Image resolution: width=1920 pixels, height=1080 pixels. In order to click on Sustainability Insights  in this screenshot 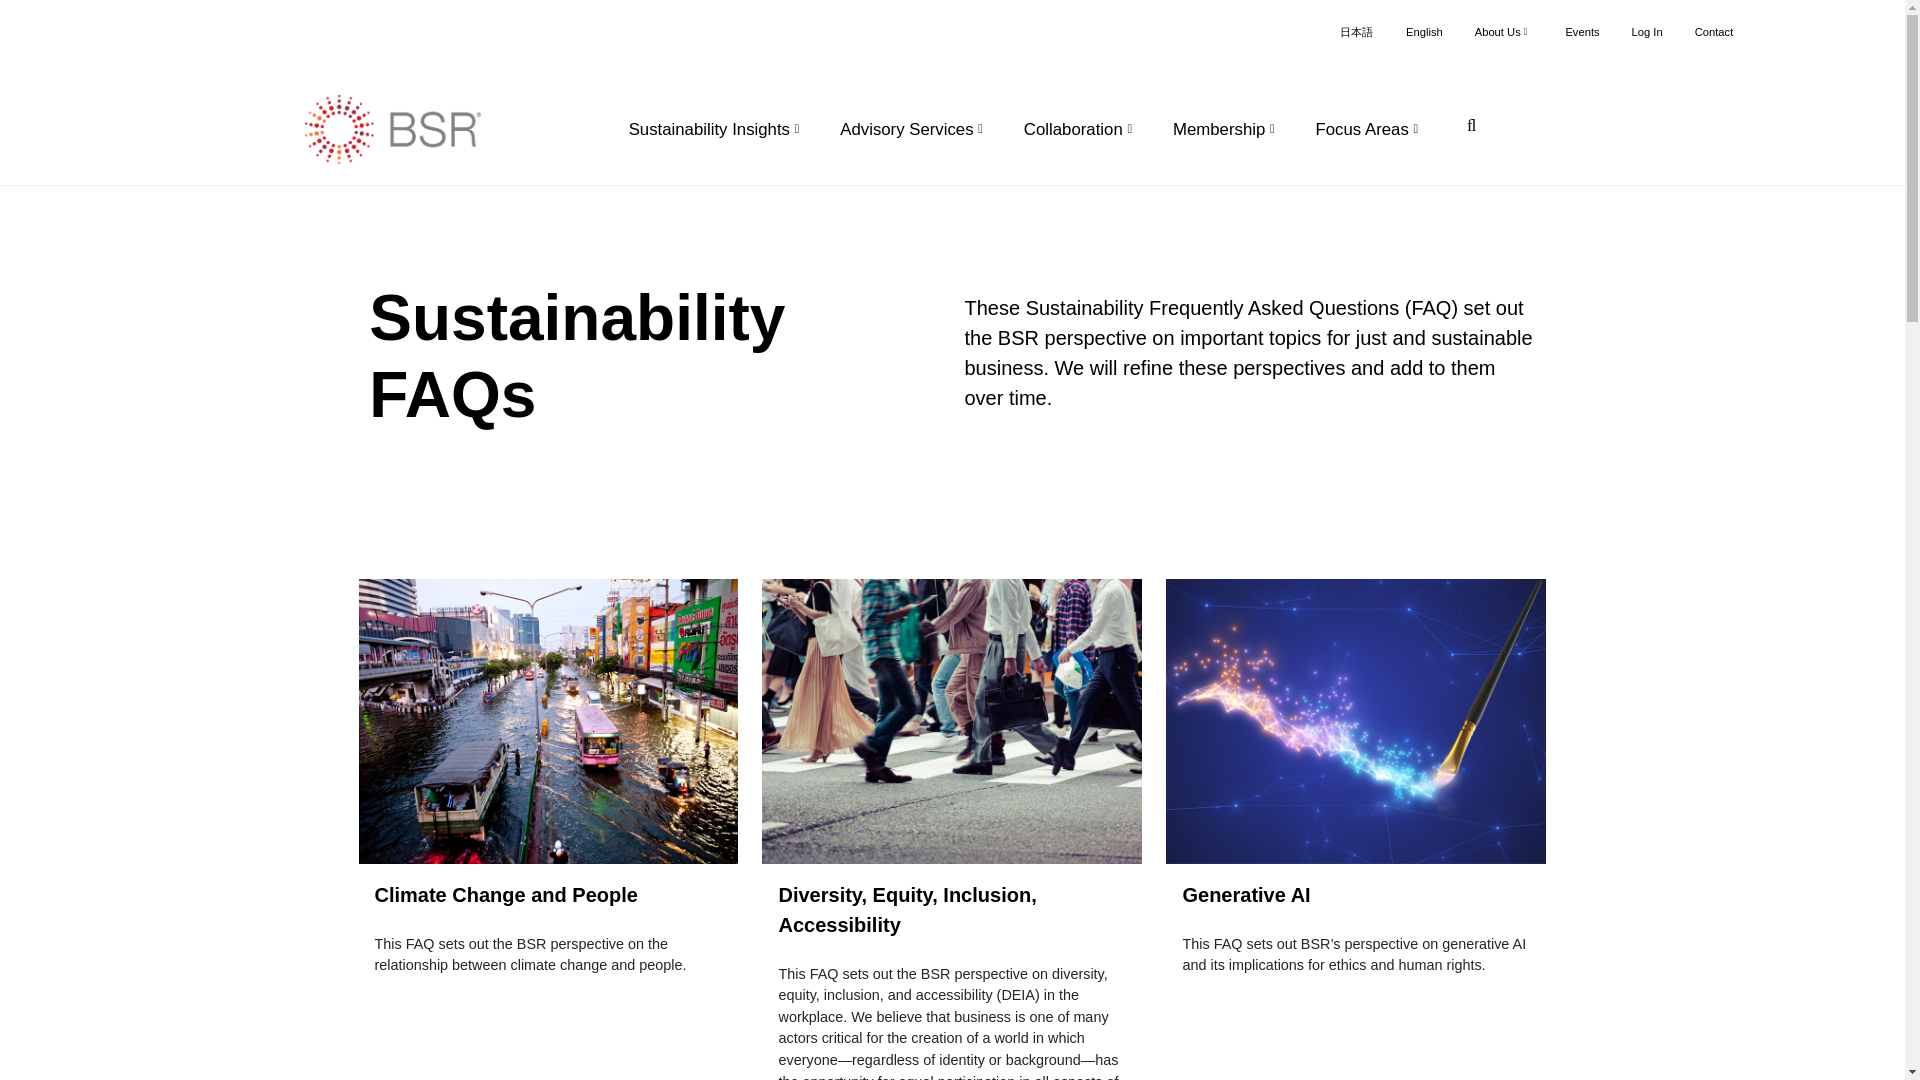, I will do `click(718, 130)`.